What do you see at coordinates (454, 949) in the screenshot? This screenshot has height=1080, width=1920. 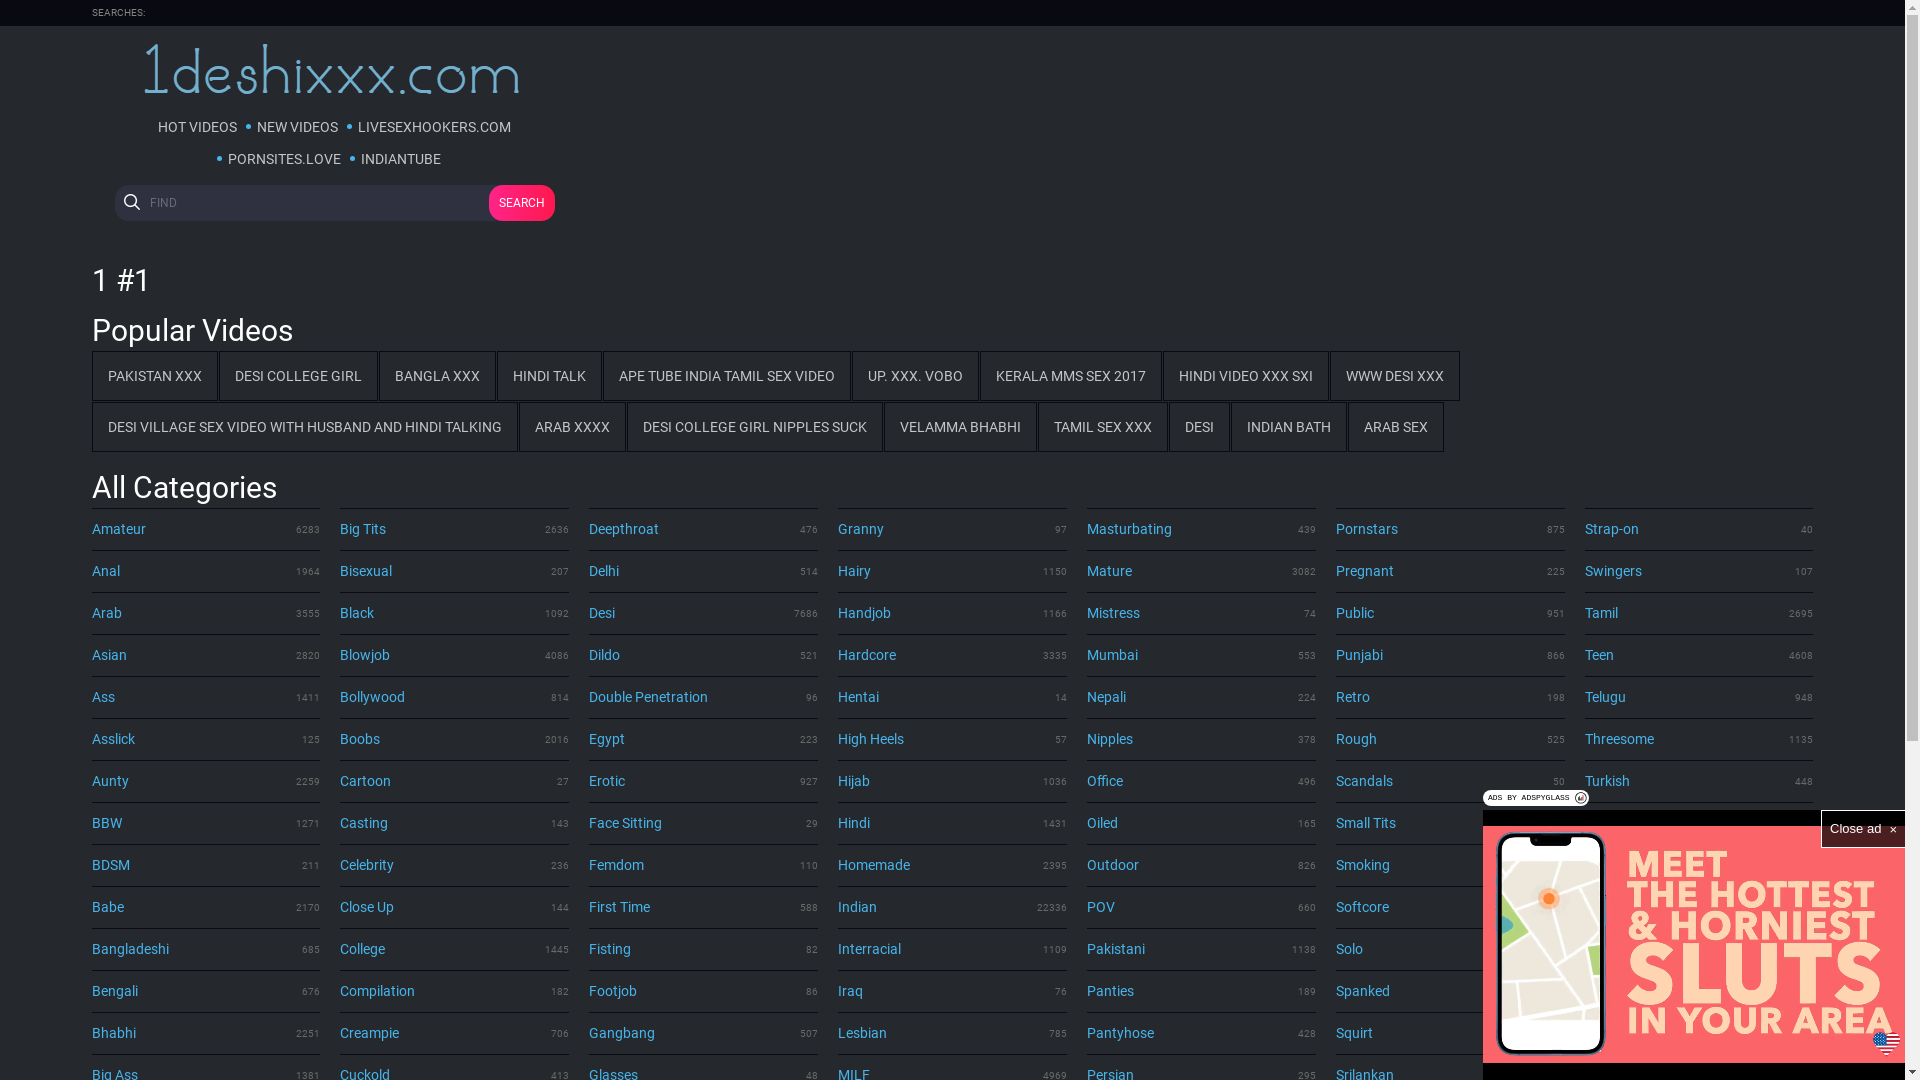 I see `College
1445` at bounding box center [454, 949].